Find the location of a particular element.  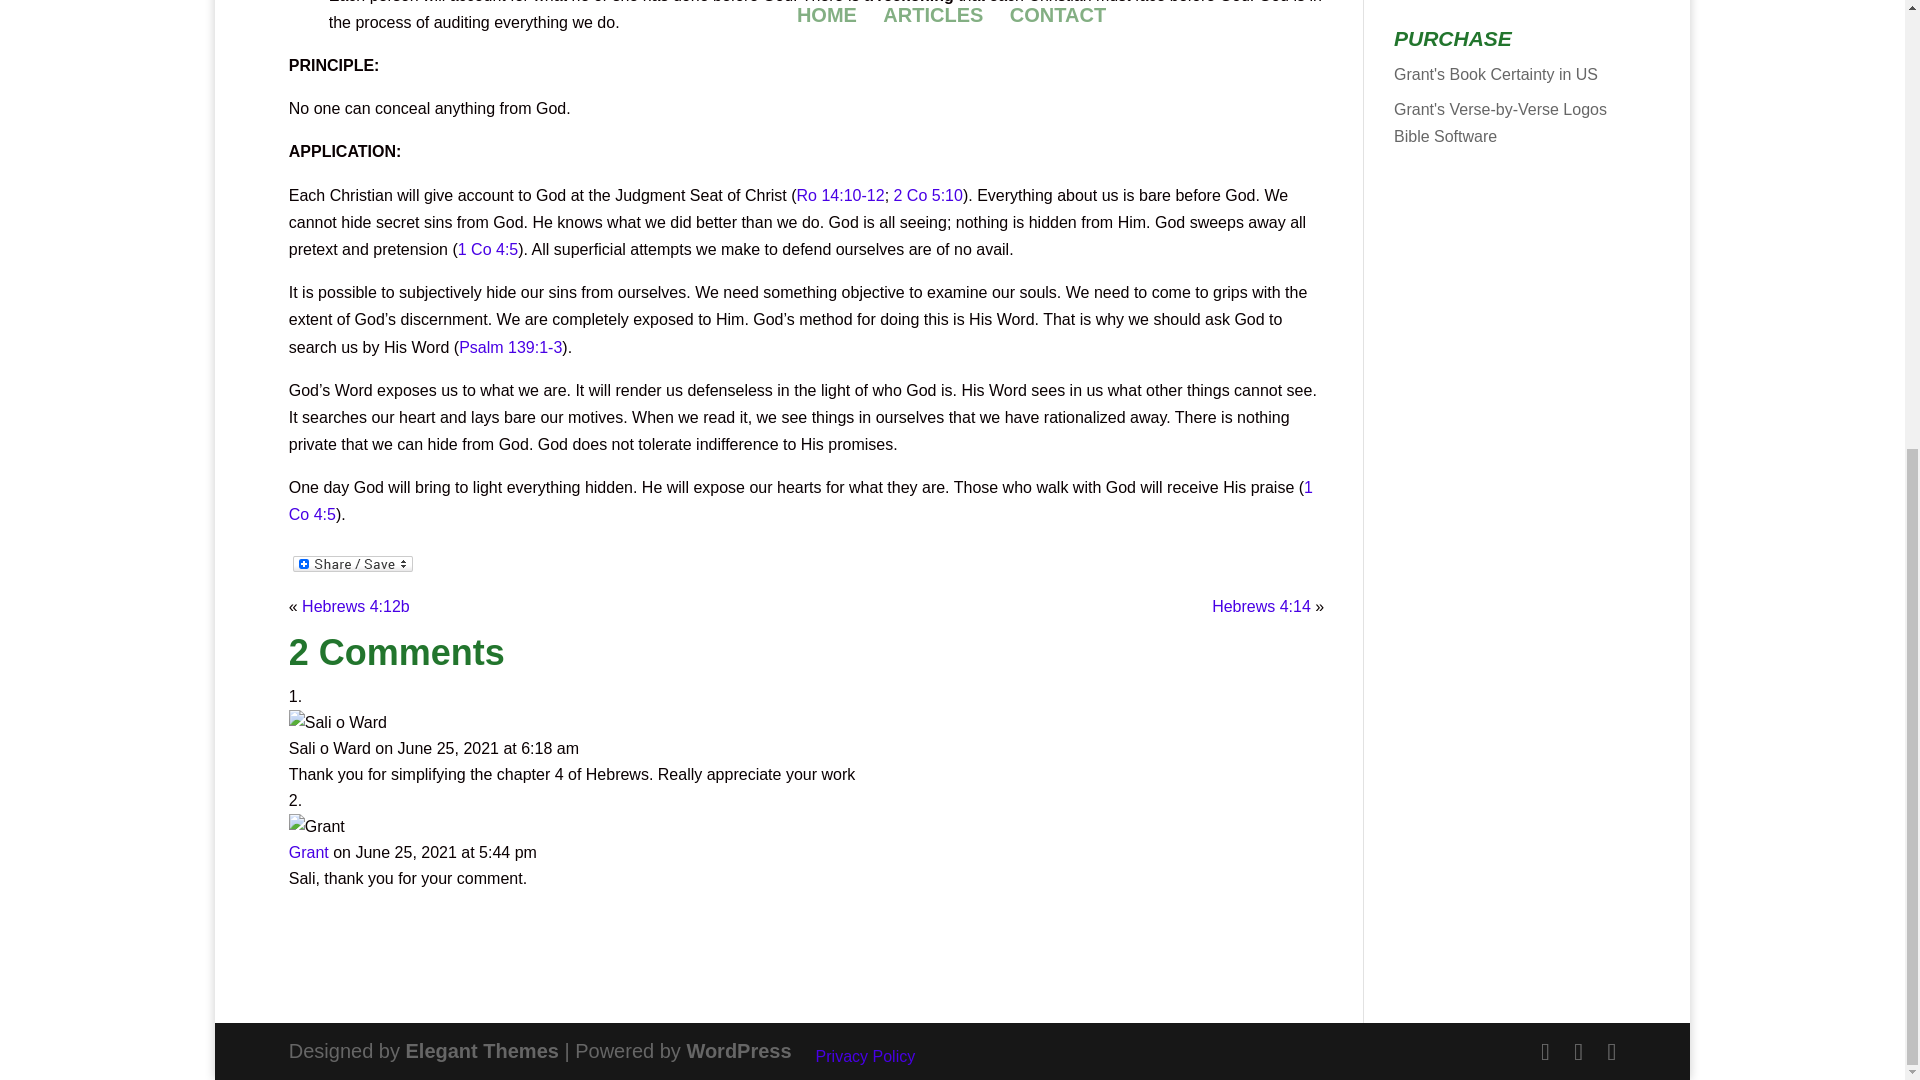

Premium WordPress Themes is located at coordinates (482, 1050).